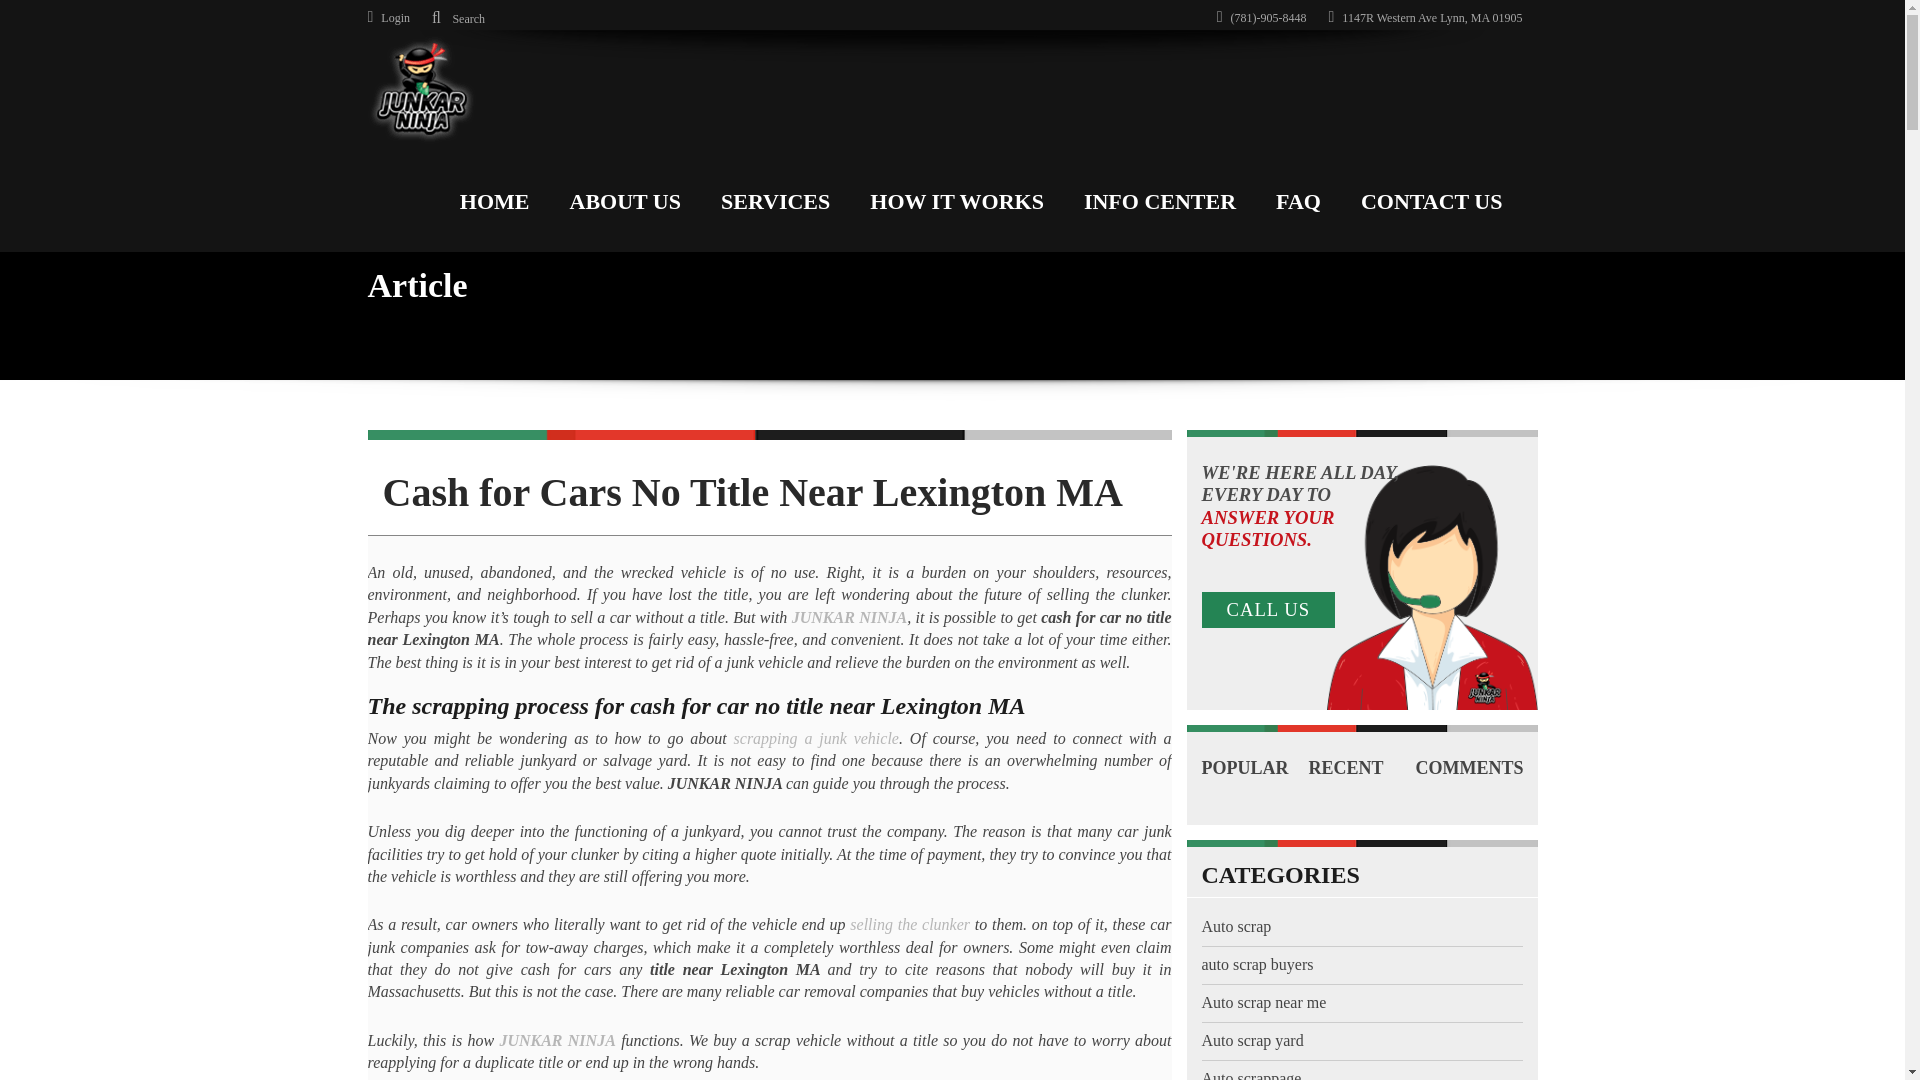 Image resolution: width=1920 pixels, height=1080 pixels. Describe the element at coordinates (1236, 951) in the screenshot. I see `Auto scrap` at that location.